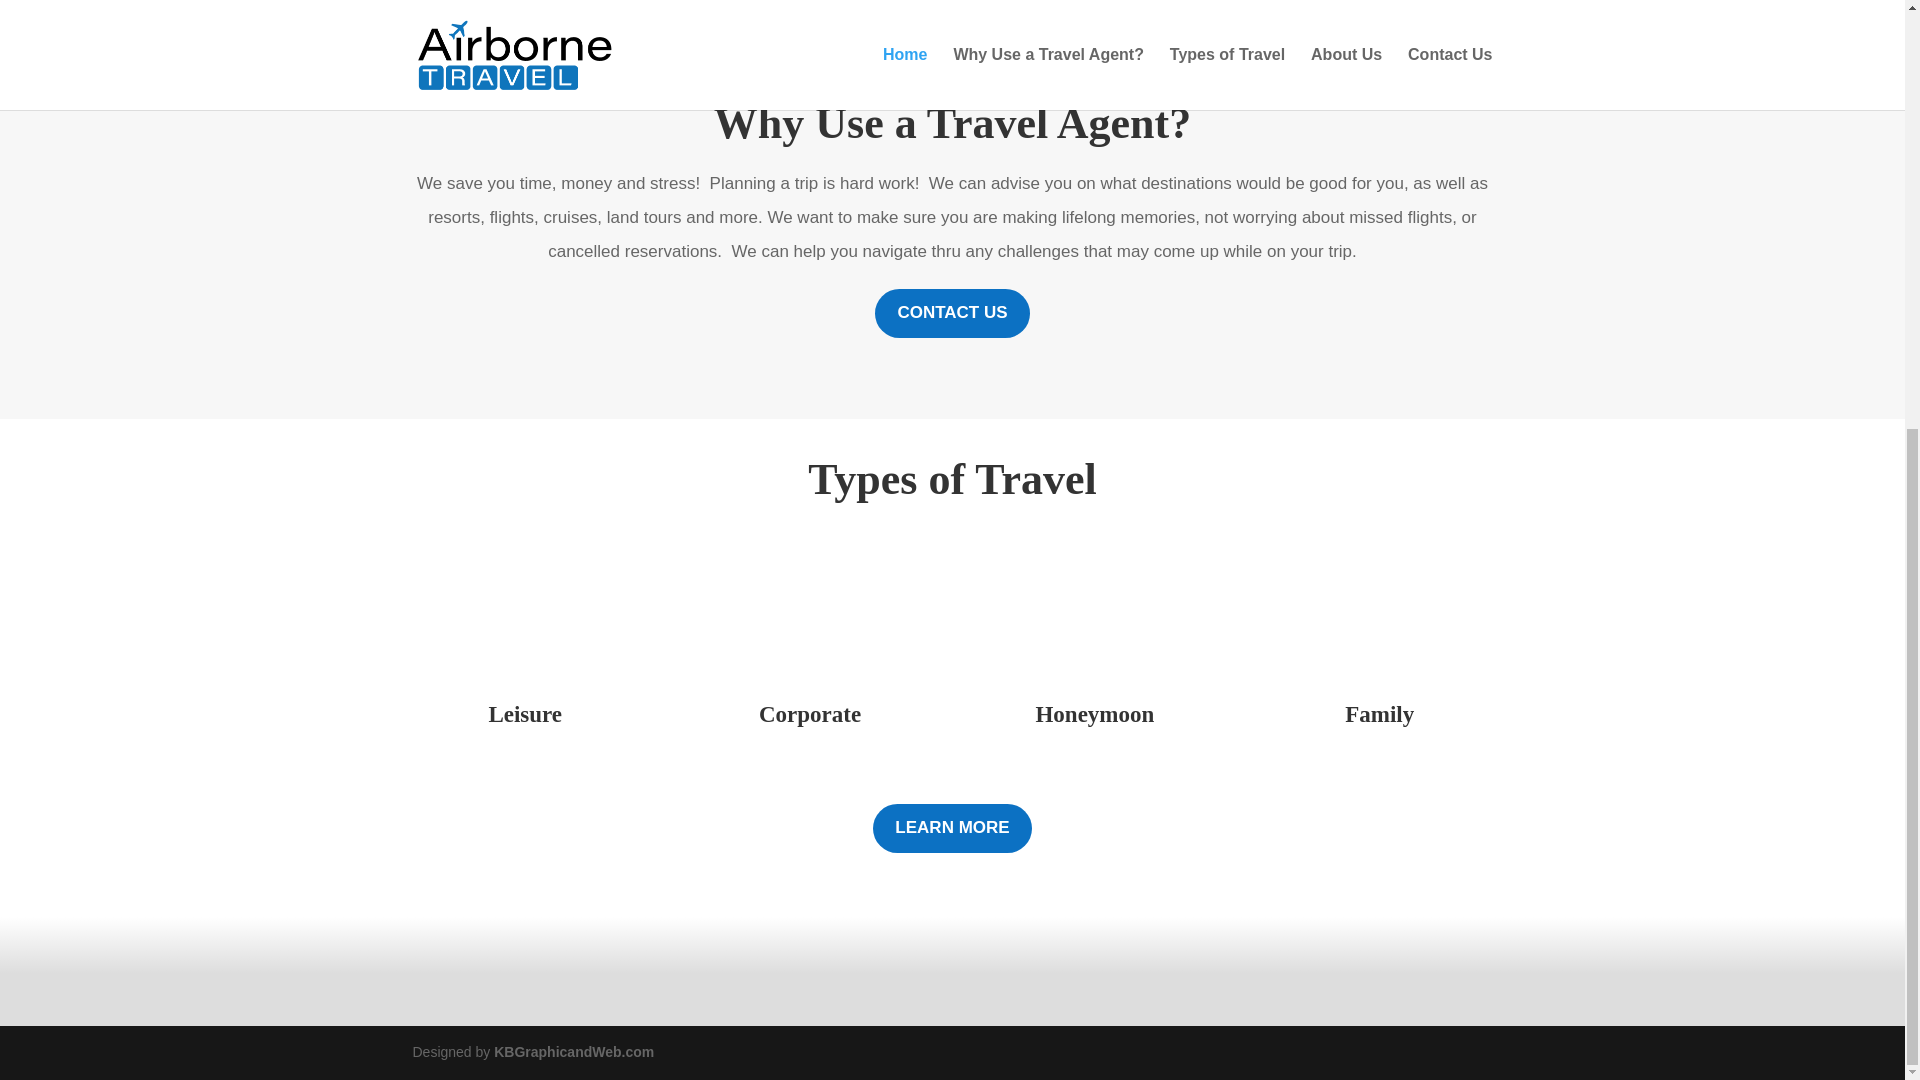 This screenshot has width=1920, height=1080. Describe the element at coordinates (574, 1052) in the screenshot. I see `KBGraphicandWeb.com` at that location.